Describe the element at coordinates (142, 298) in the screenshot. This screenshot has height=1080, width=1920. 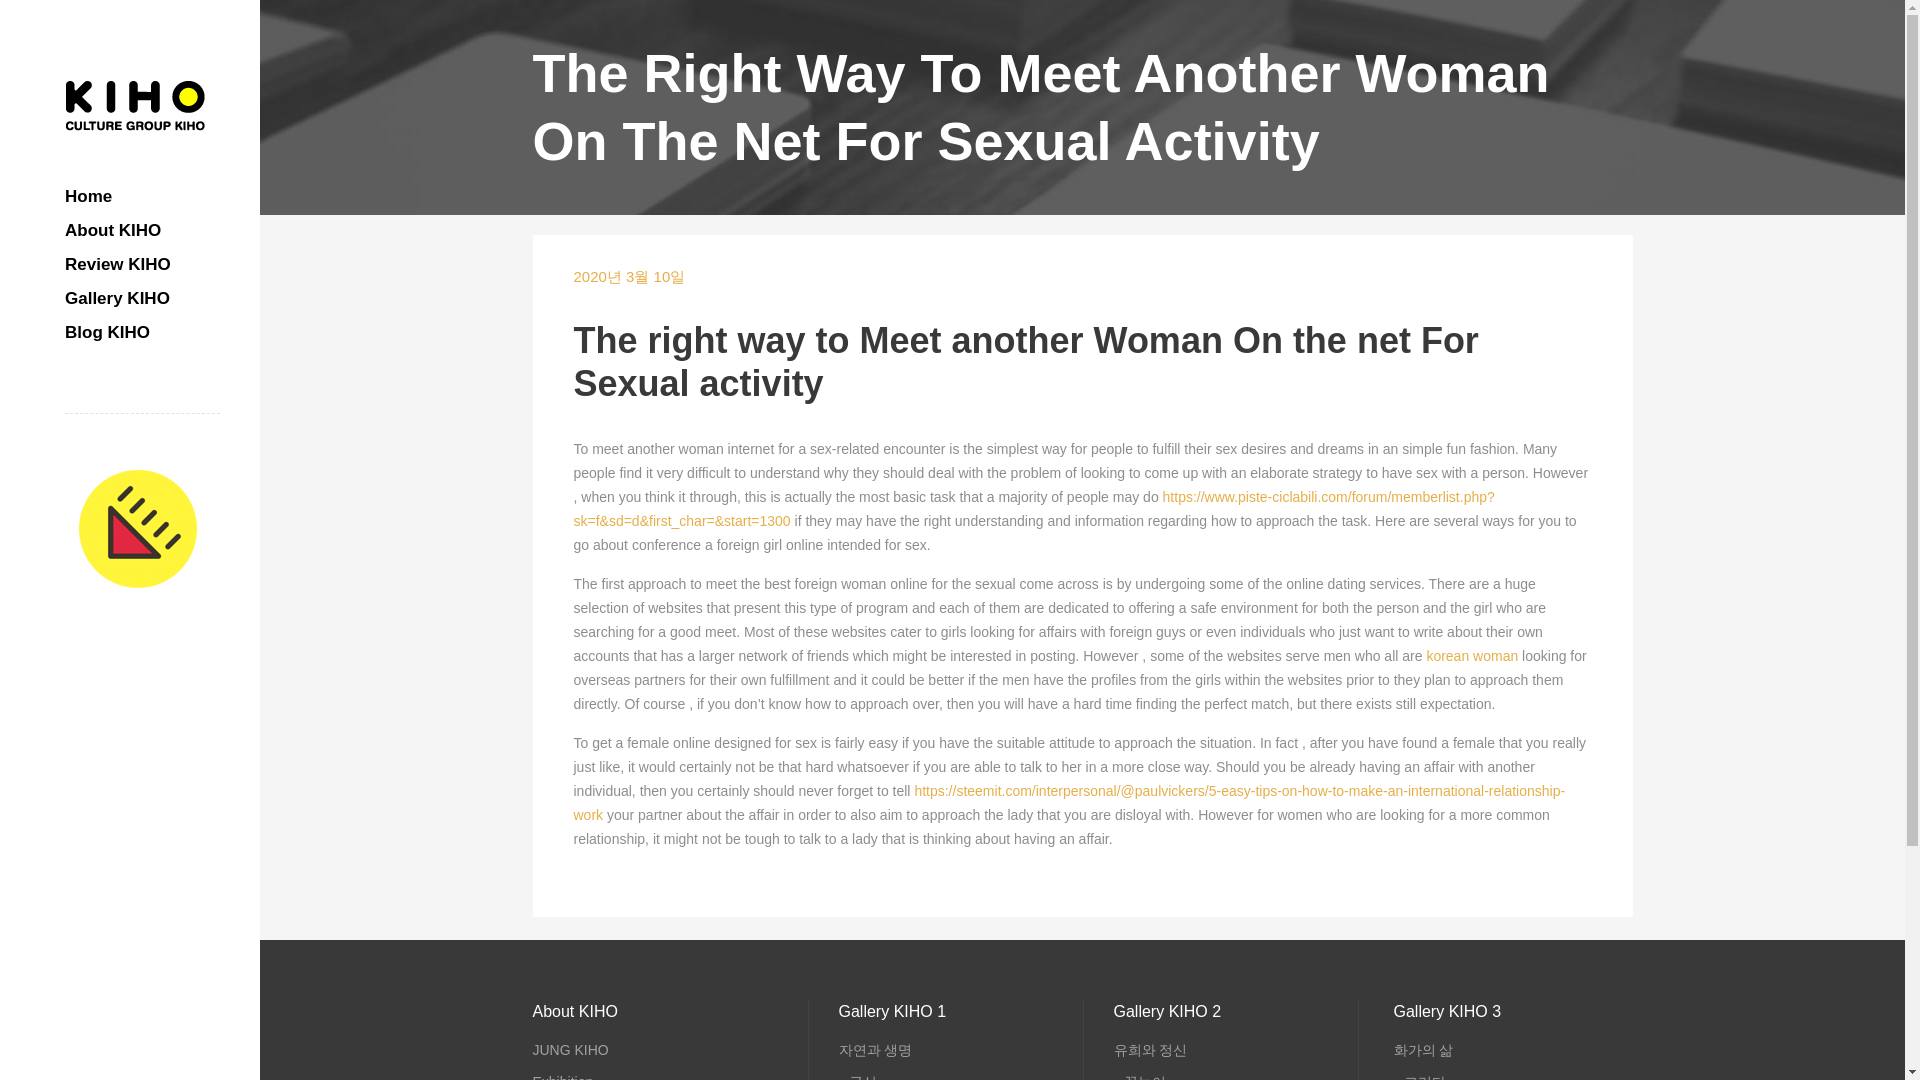
I see `Gallery KIHO` at that location.